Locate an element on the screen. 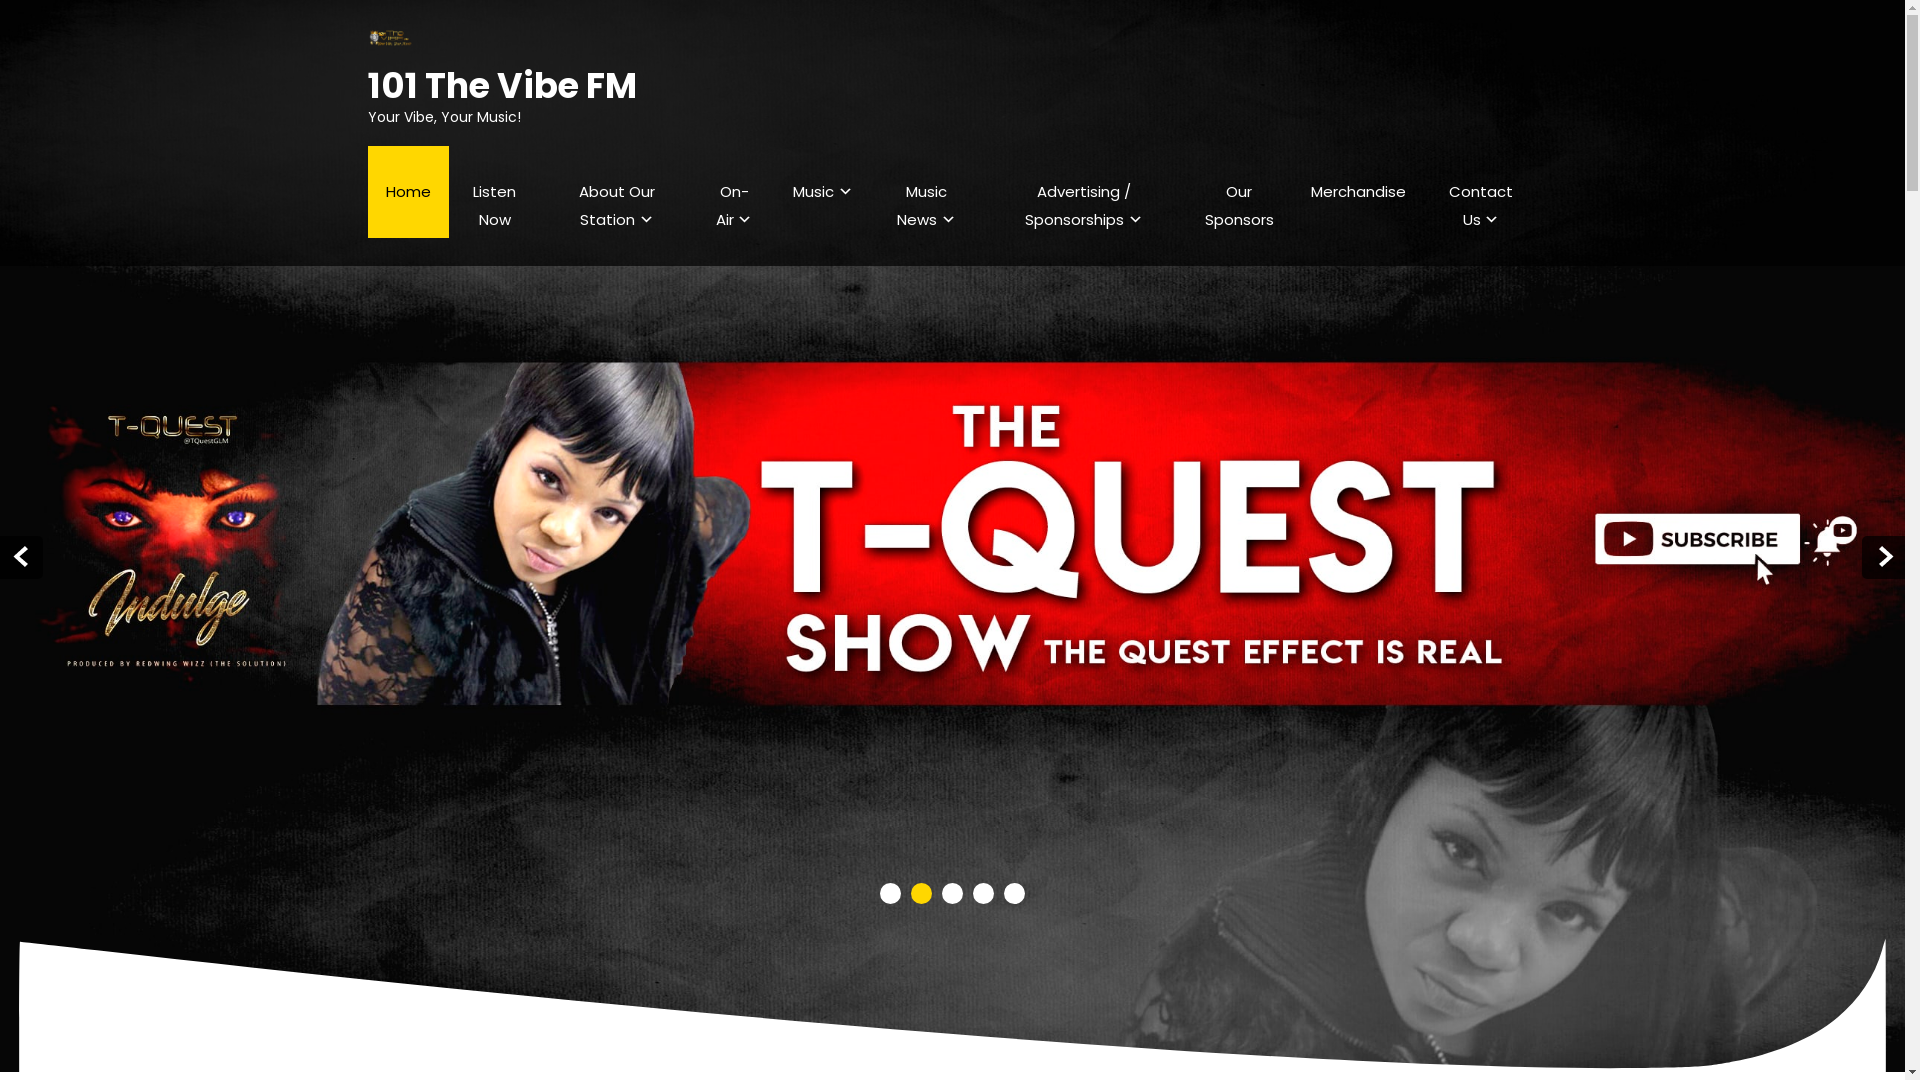 The height and width of the screenshot is (1080, 1920). Advertising / Sponsorships is located at coordinates (1084, 206).